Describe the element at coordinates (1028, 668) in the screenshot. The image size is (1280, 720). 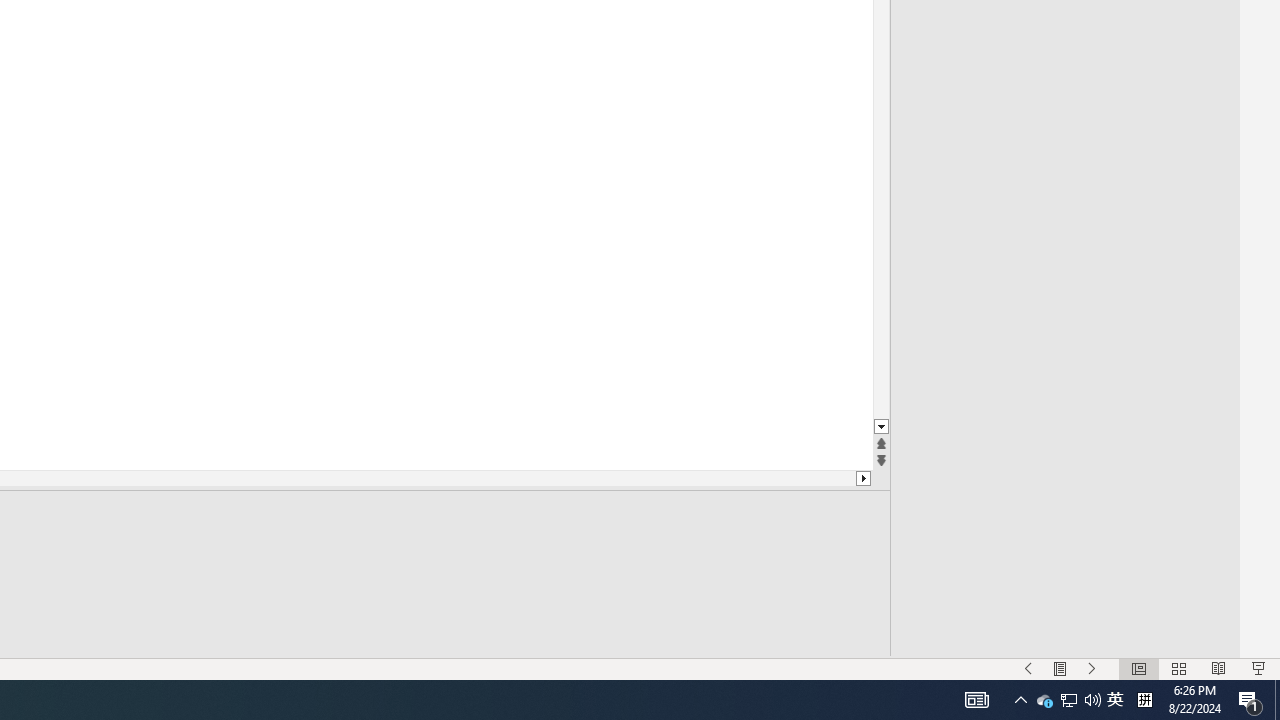
I see `Slide Show Previous On` at that location.